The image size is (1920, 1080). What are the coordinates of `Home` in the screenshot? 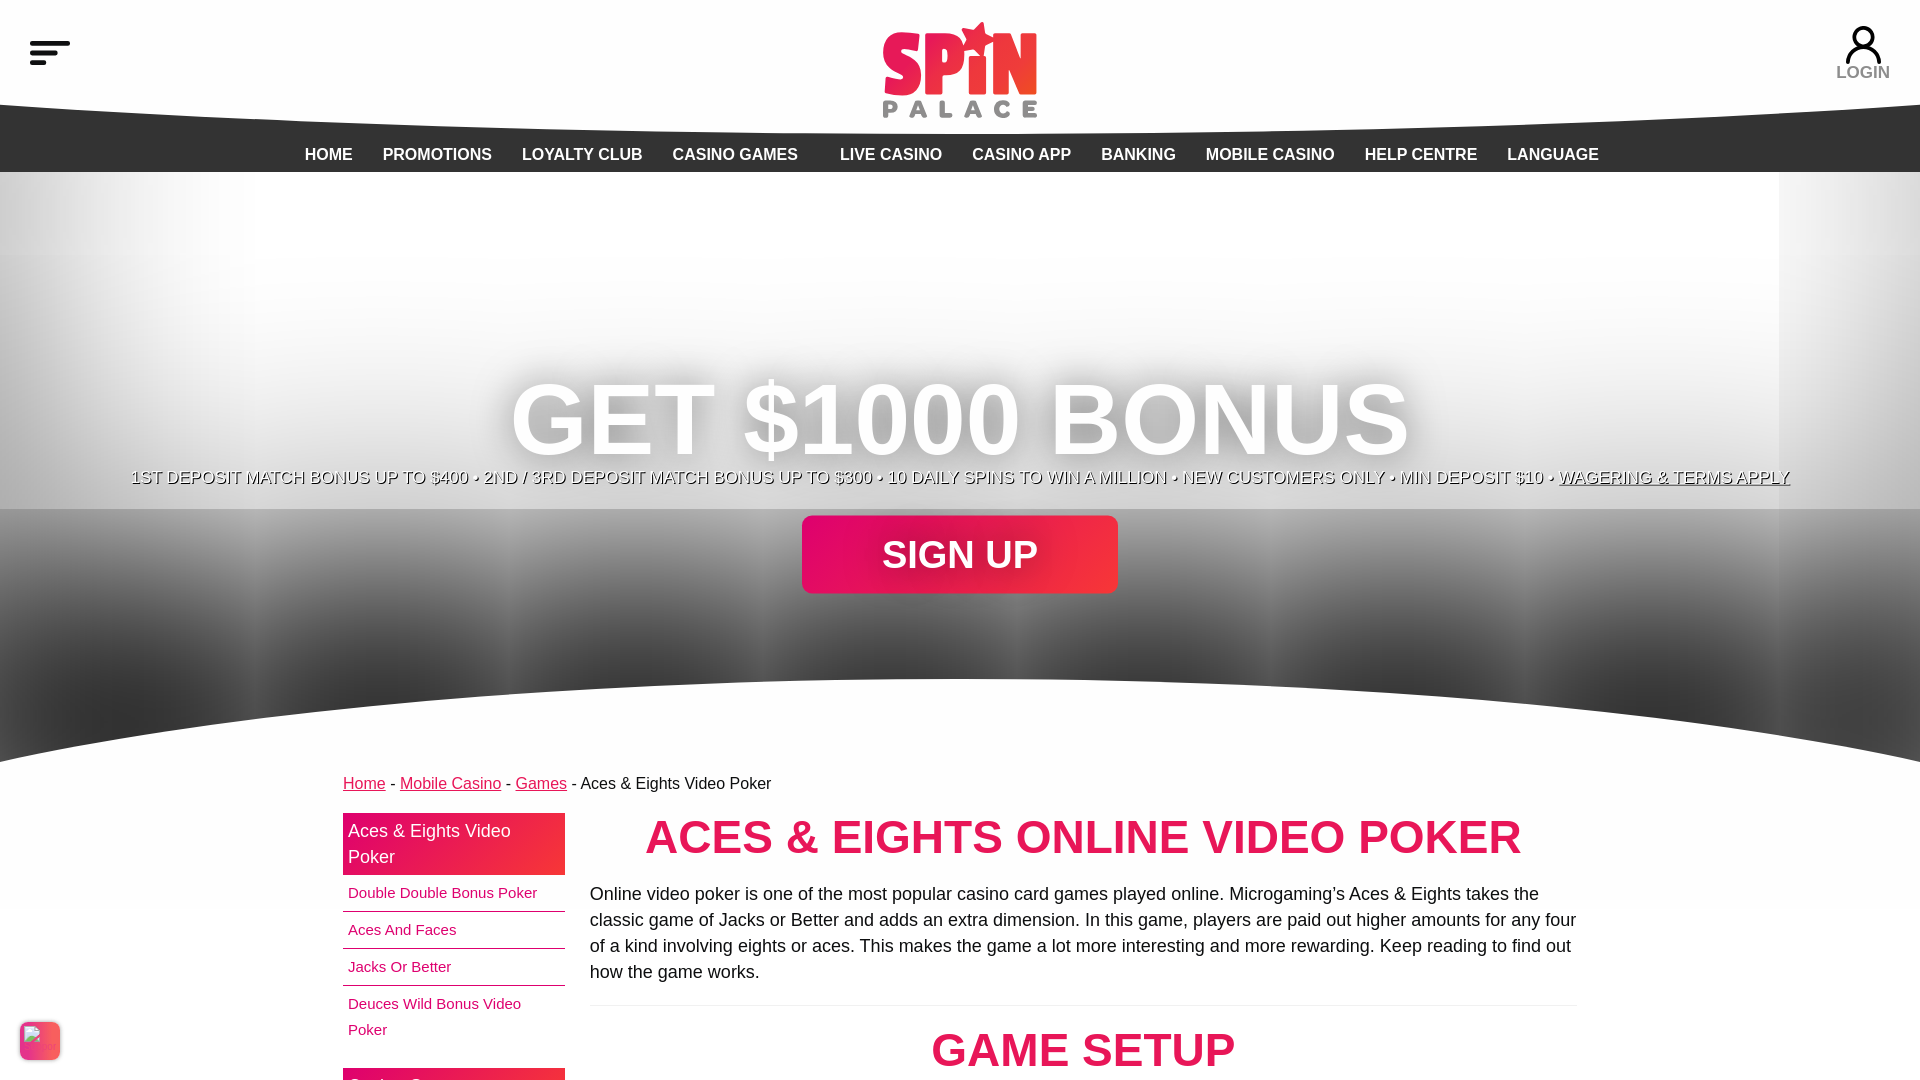 It's located at (364, 783).